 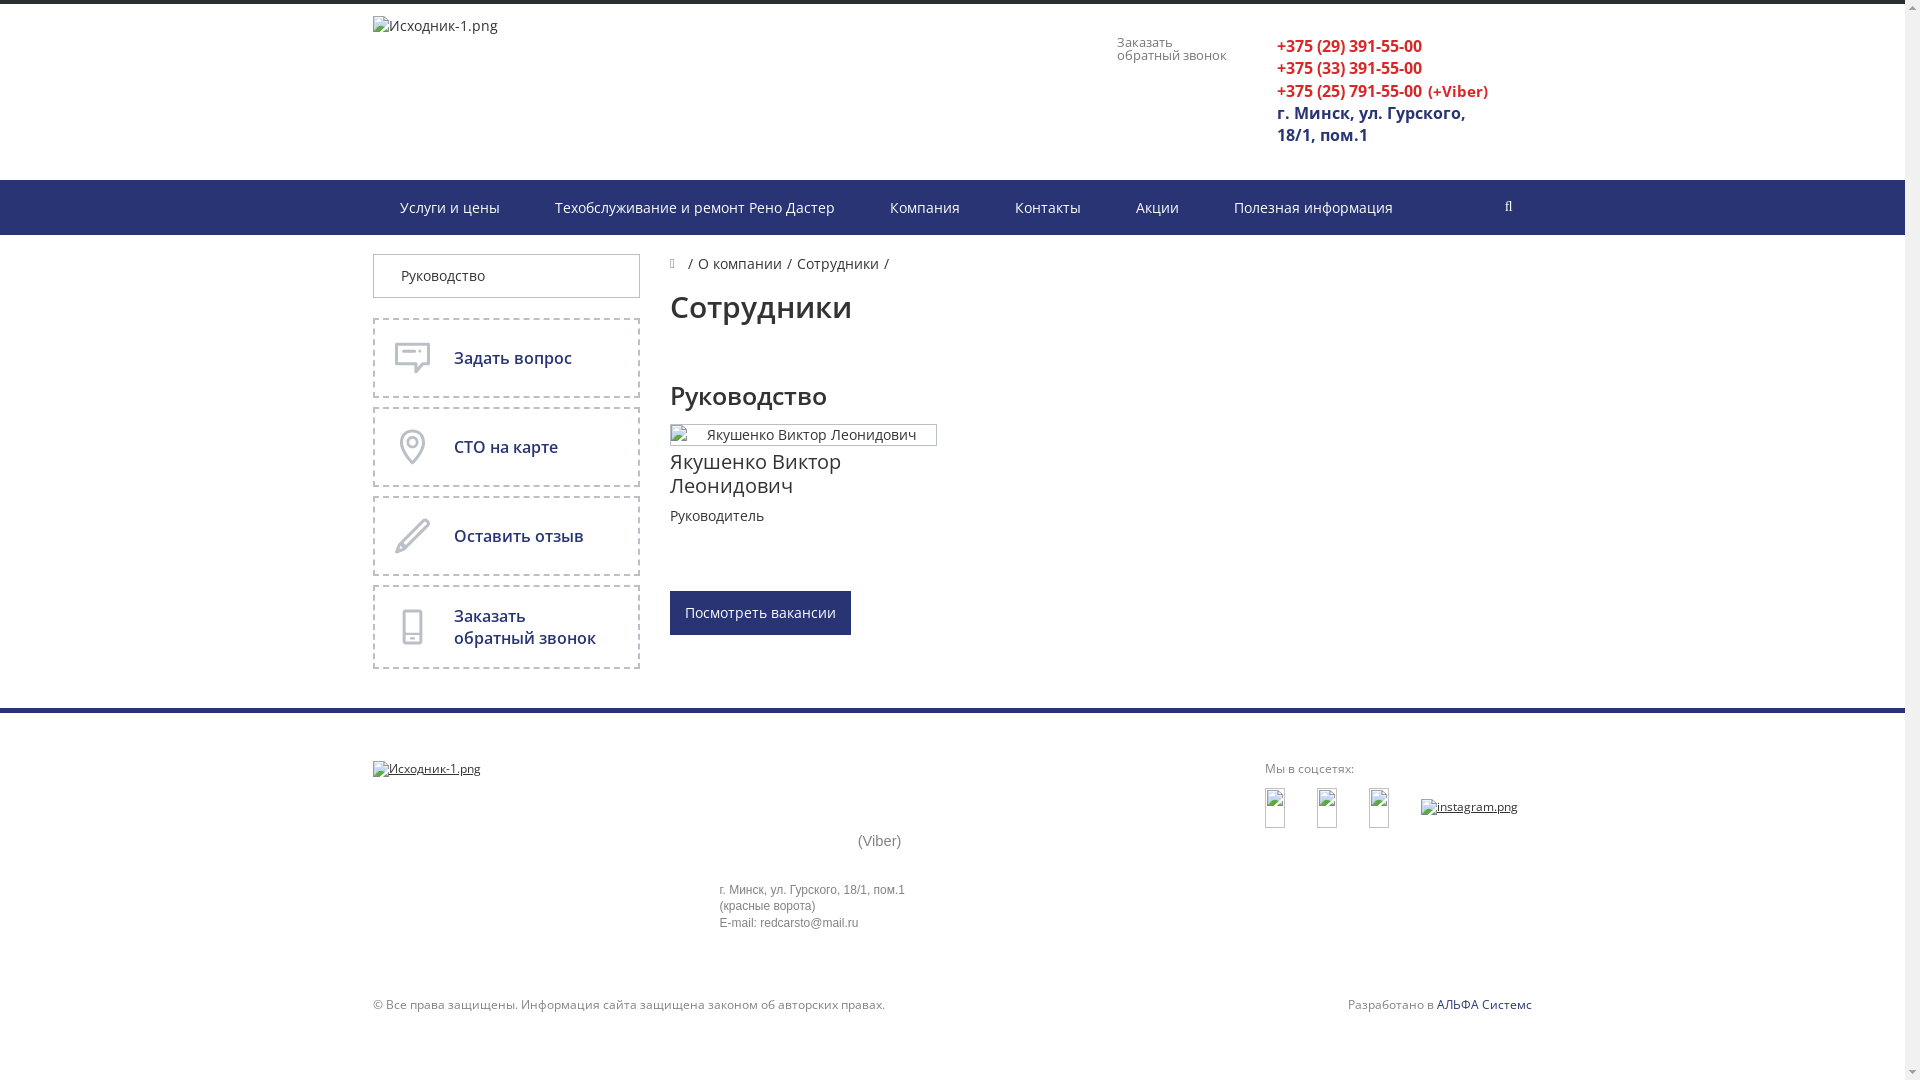 I want to click on Redcarsto, so click(x=434, y=26).